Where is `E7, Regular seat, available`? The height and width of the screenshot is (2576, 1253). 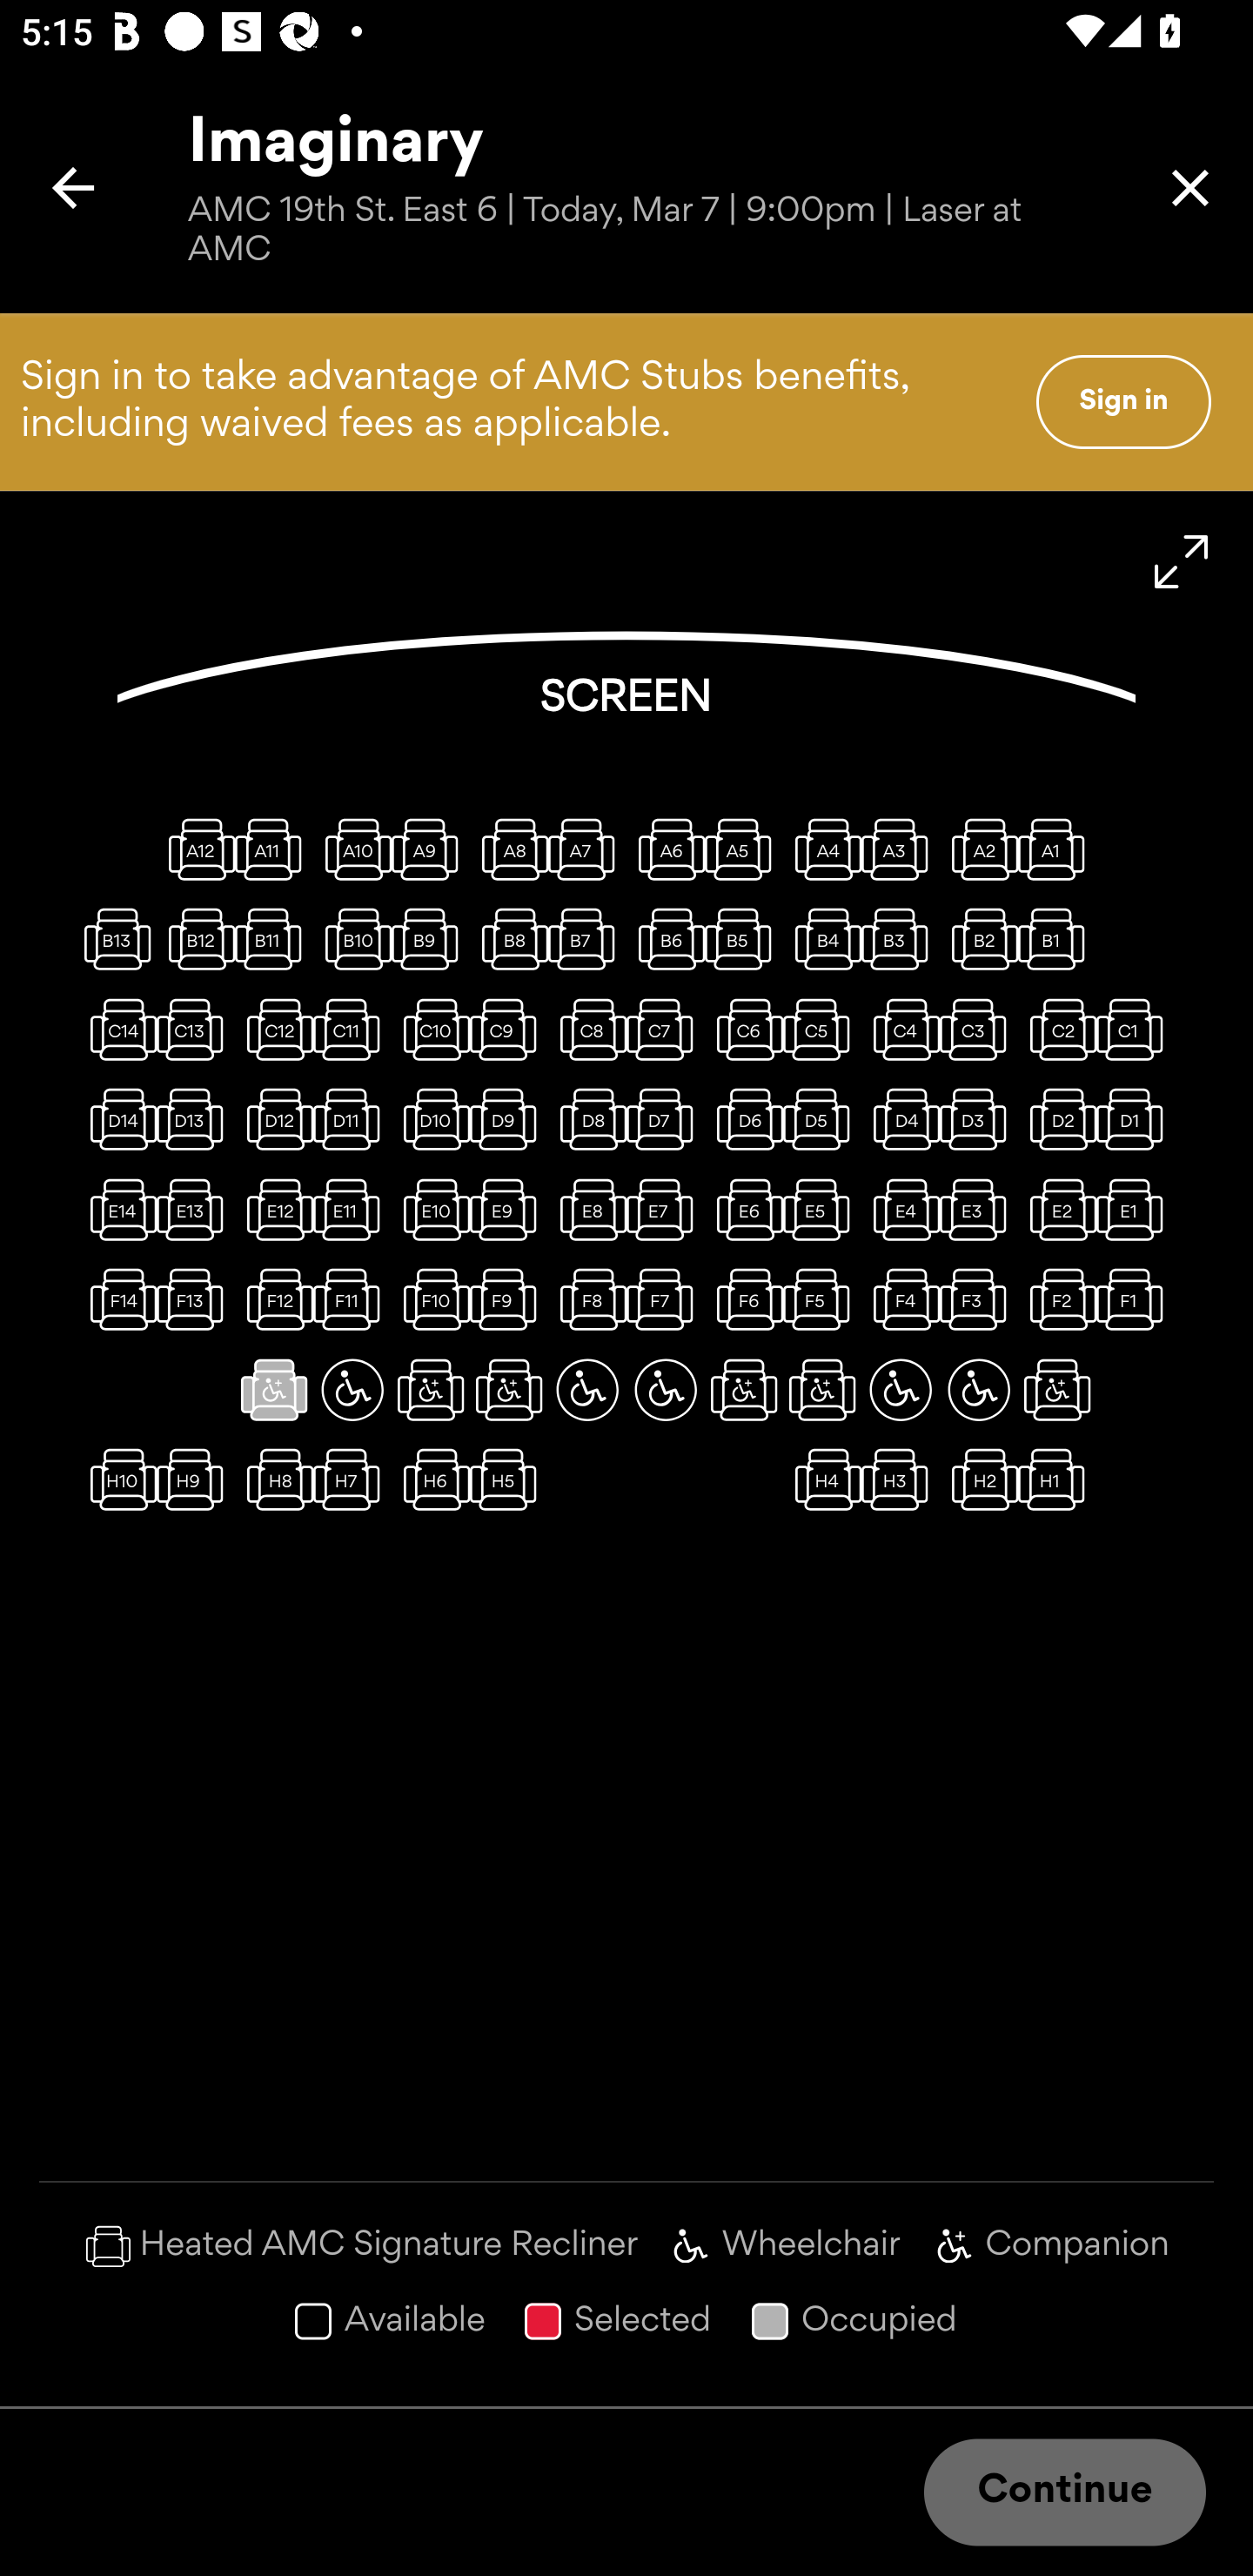
E7, Regular seat, available is located at coordinates (665, 1209).